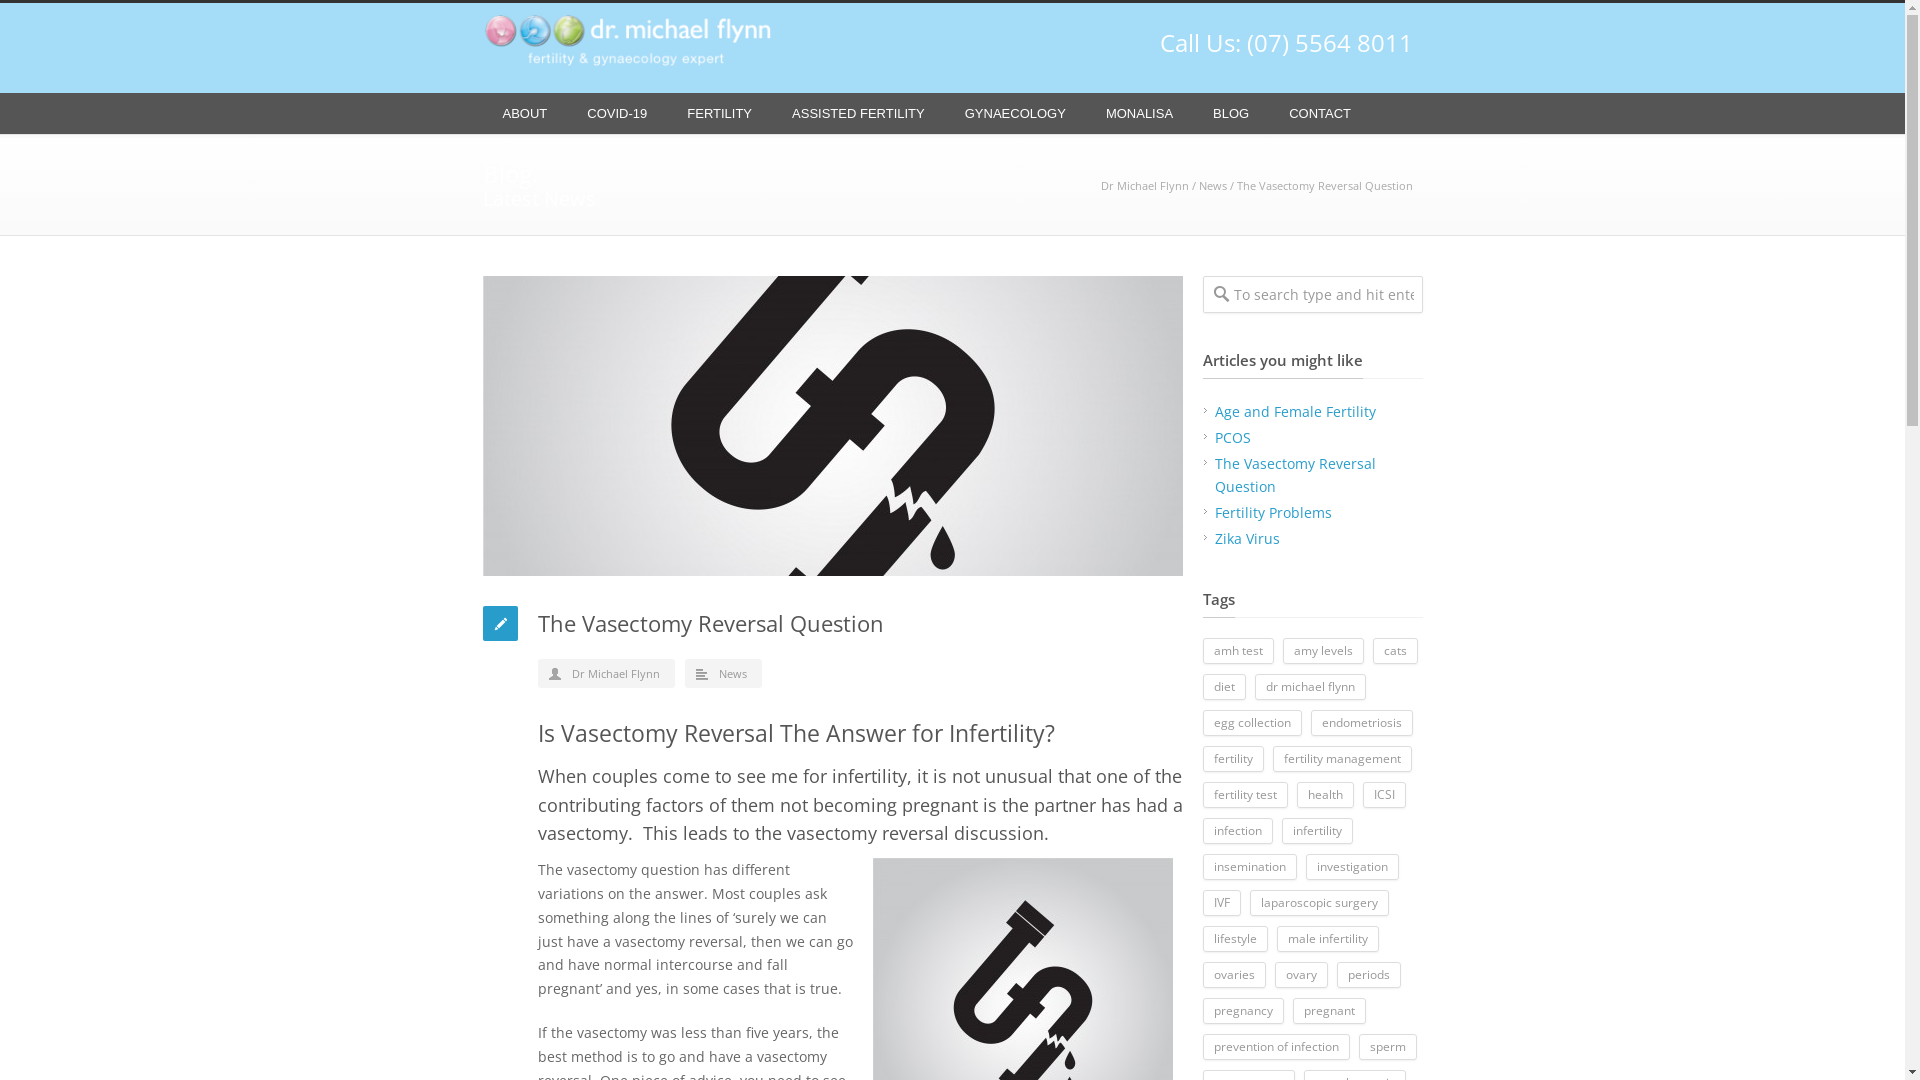 Image resolution: width=1920 pixels, height=1080 pixels. What do you see at coordinates (1244, 795) in the screenshot?
I see `fertility test` at bounding box center [1244, 795].